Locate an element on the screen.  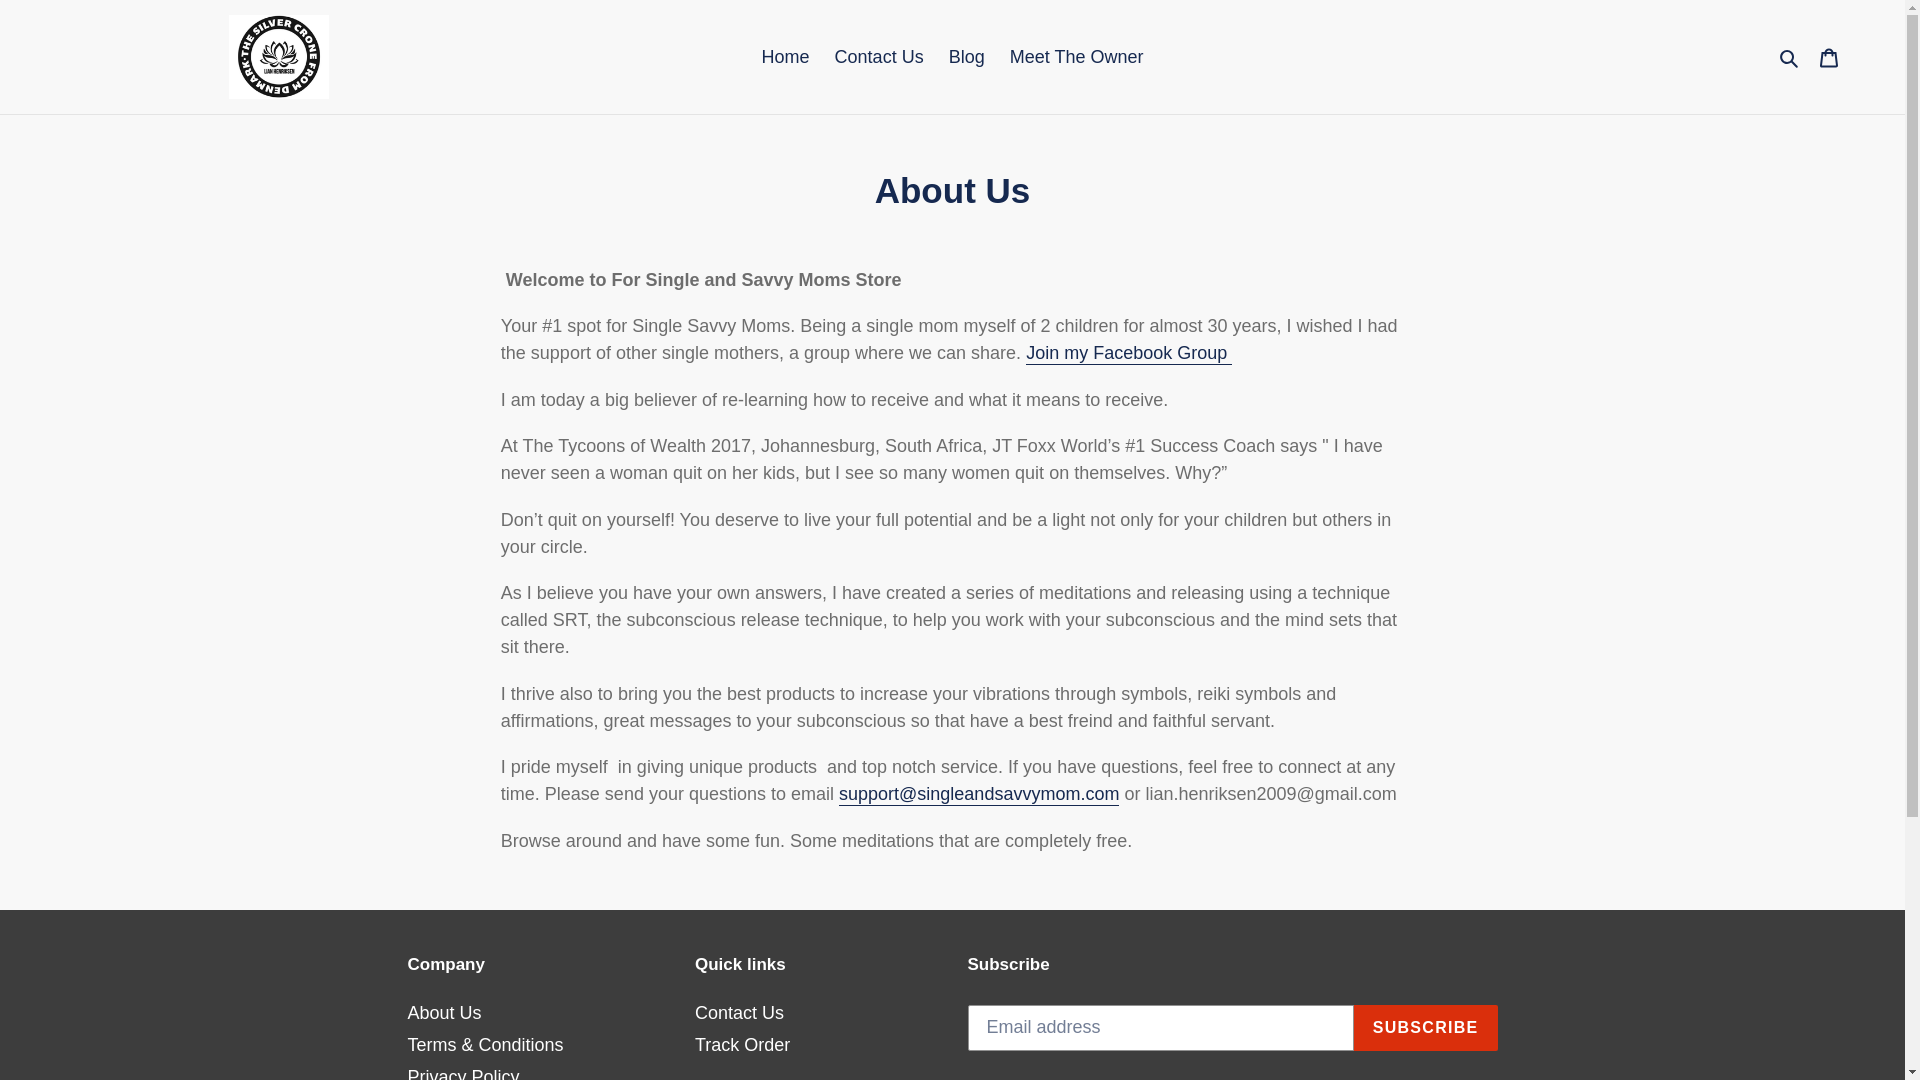
Join my Facebook Group  is located at coordinates (1128, 354).